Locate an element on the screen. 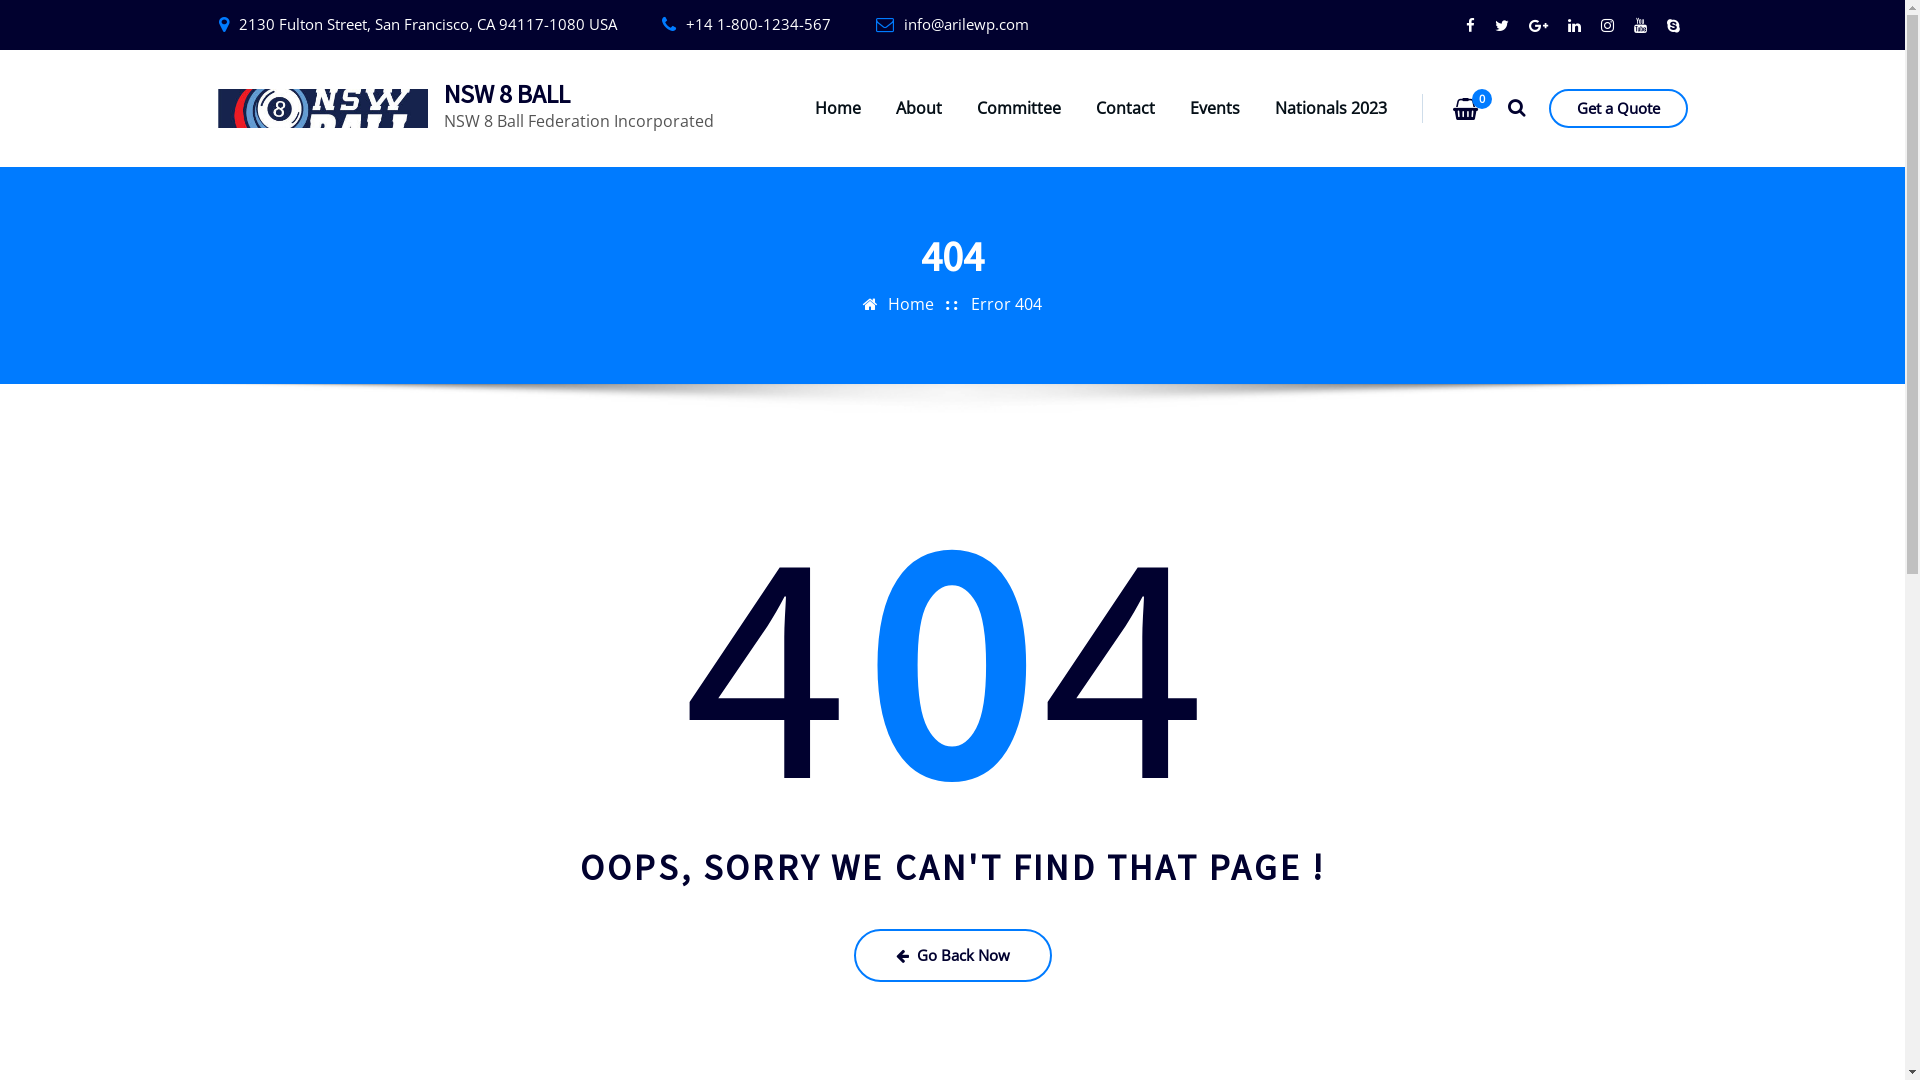 The width and height of the screenshot is (1920, 1080). Home is located at coordinates (911, 304).